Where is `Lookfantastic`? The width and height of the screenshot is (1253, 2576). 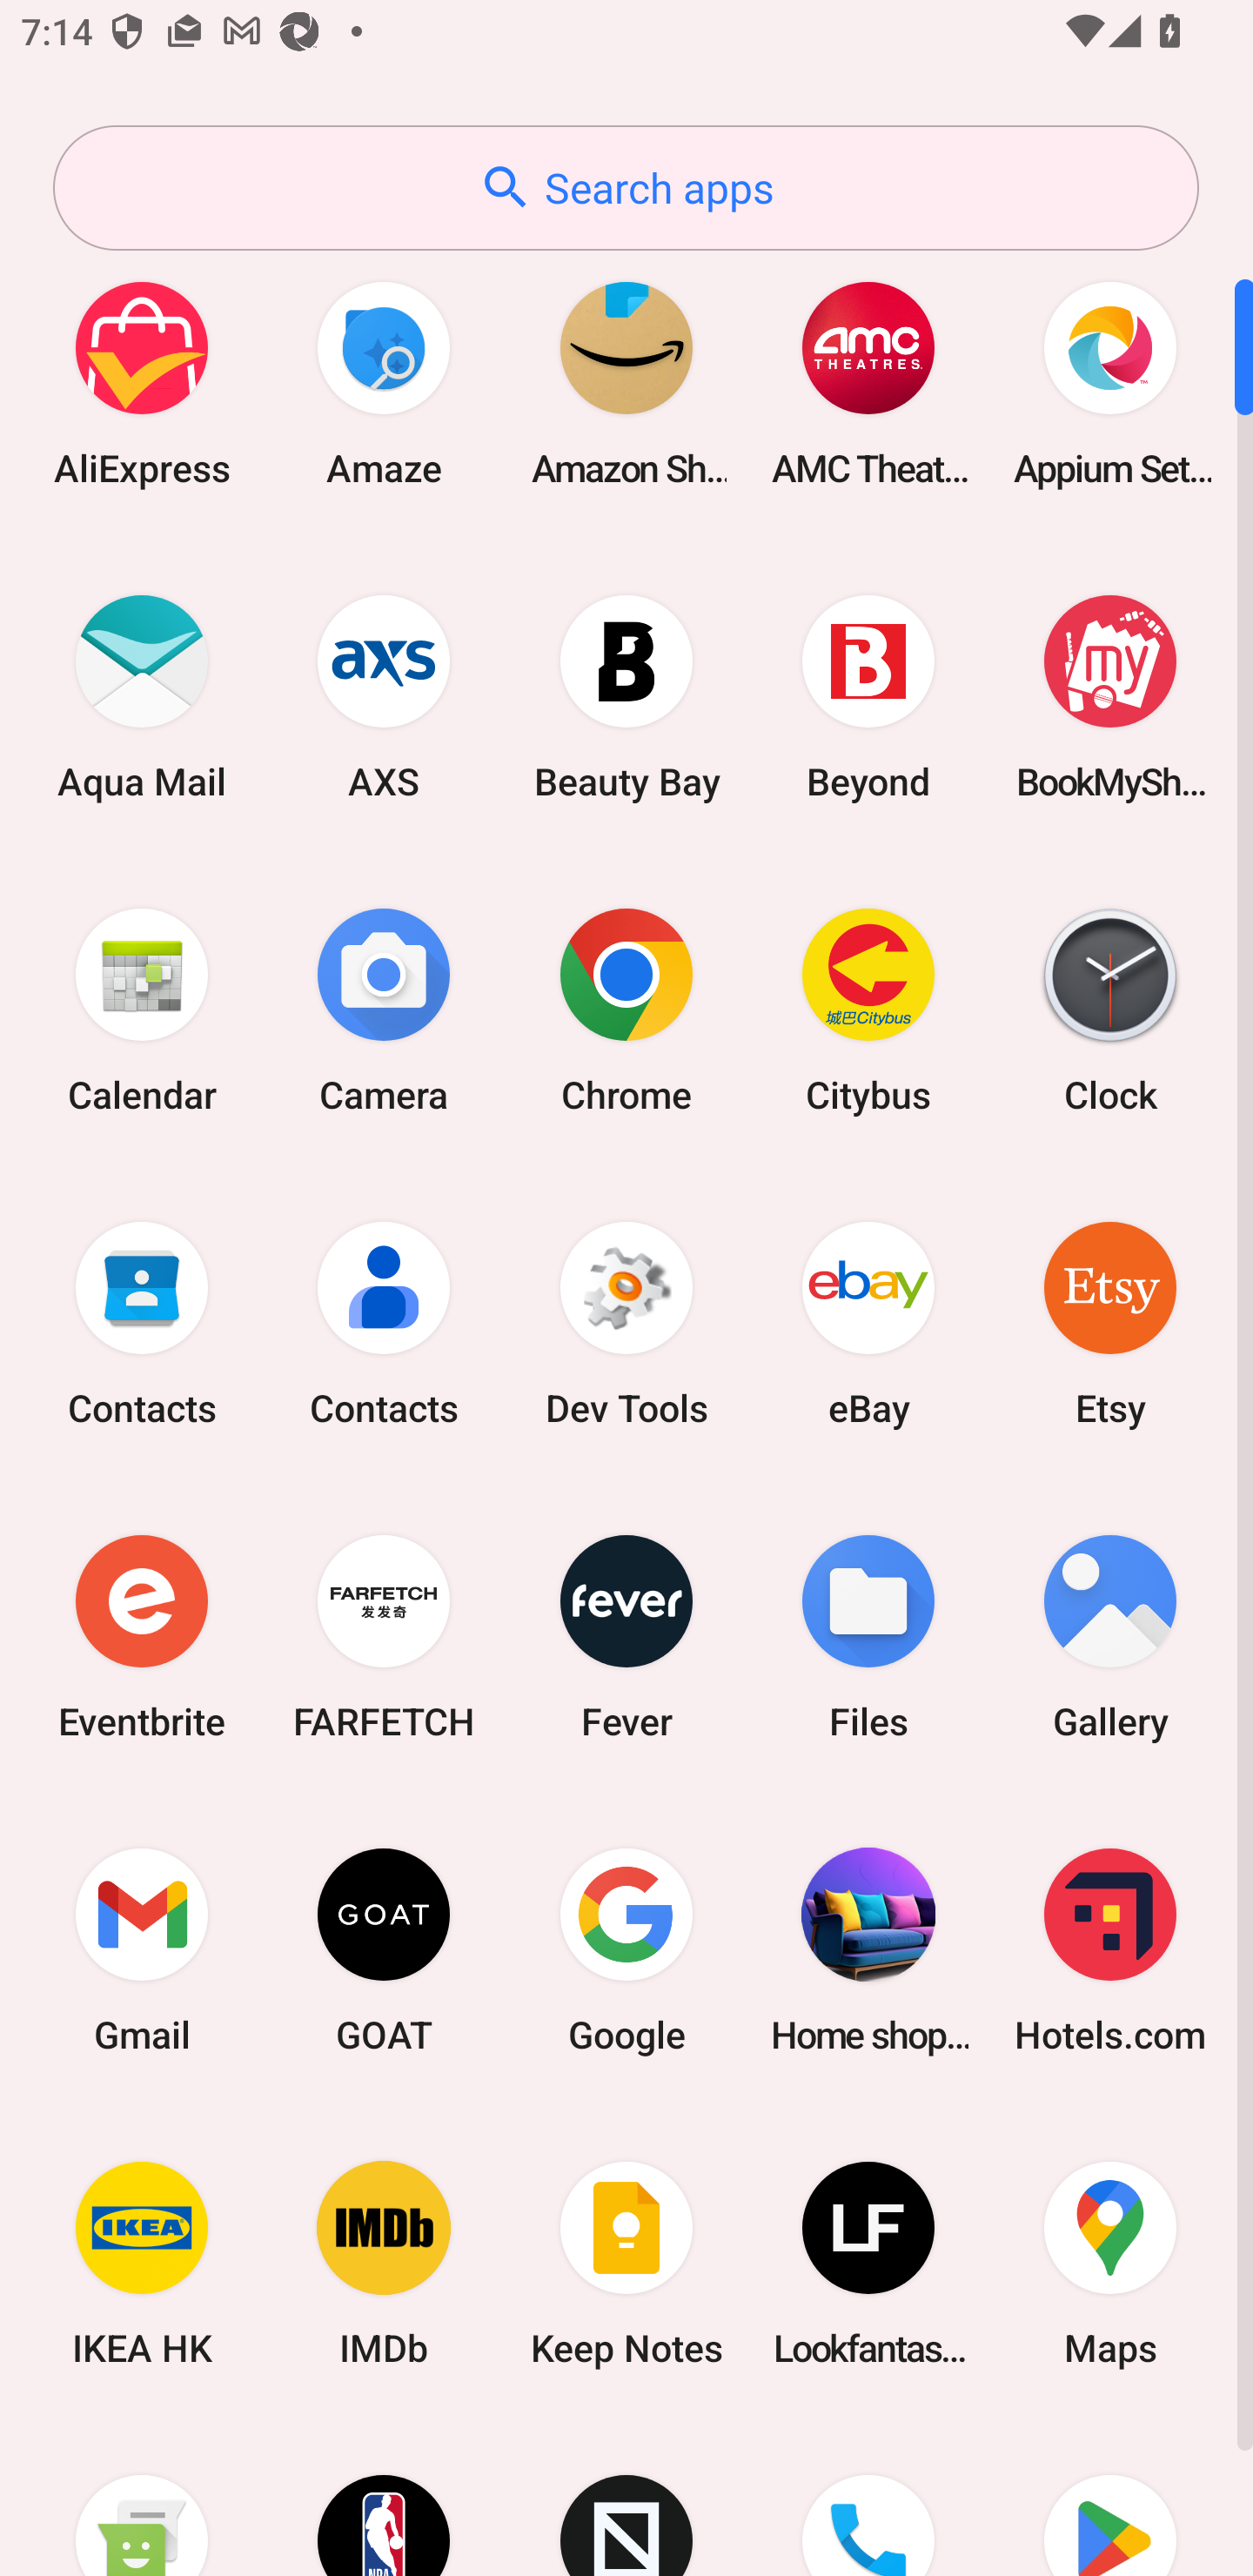
Lookfantastic is located at coordinates (868, 2264).